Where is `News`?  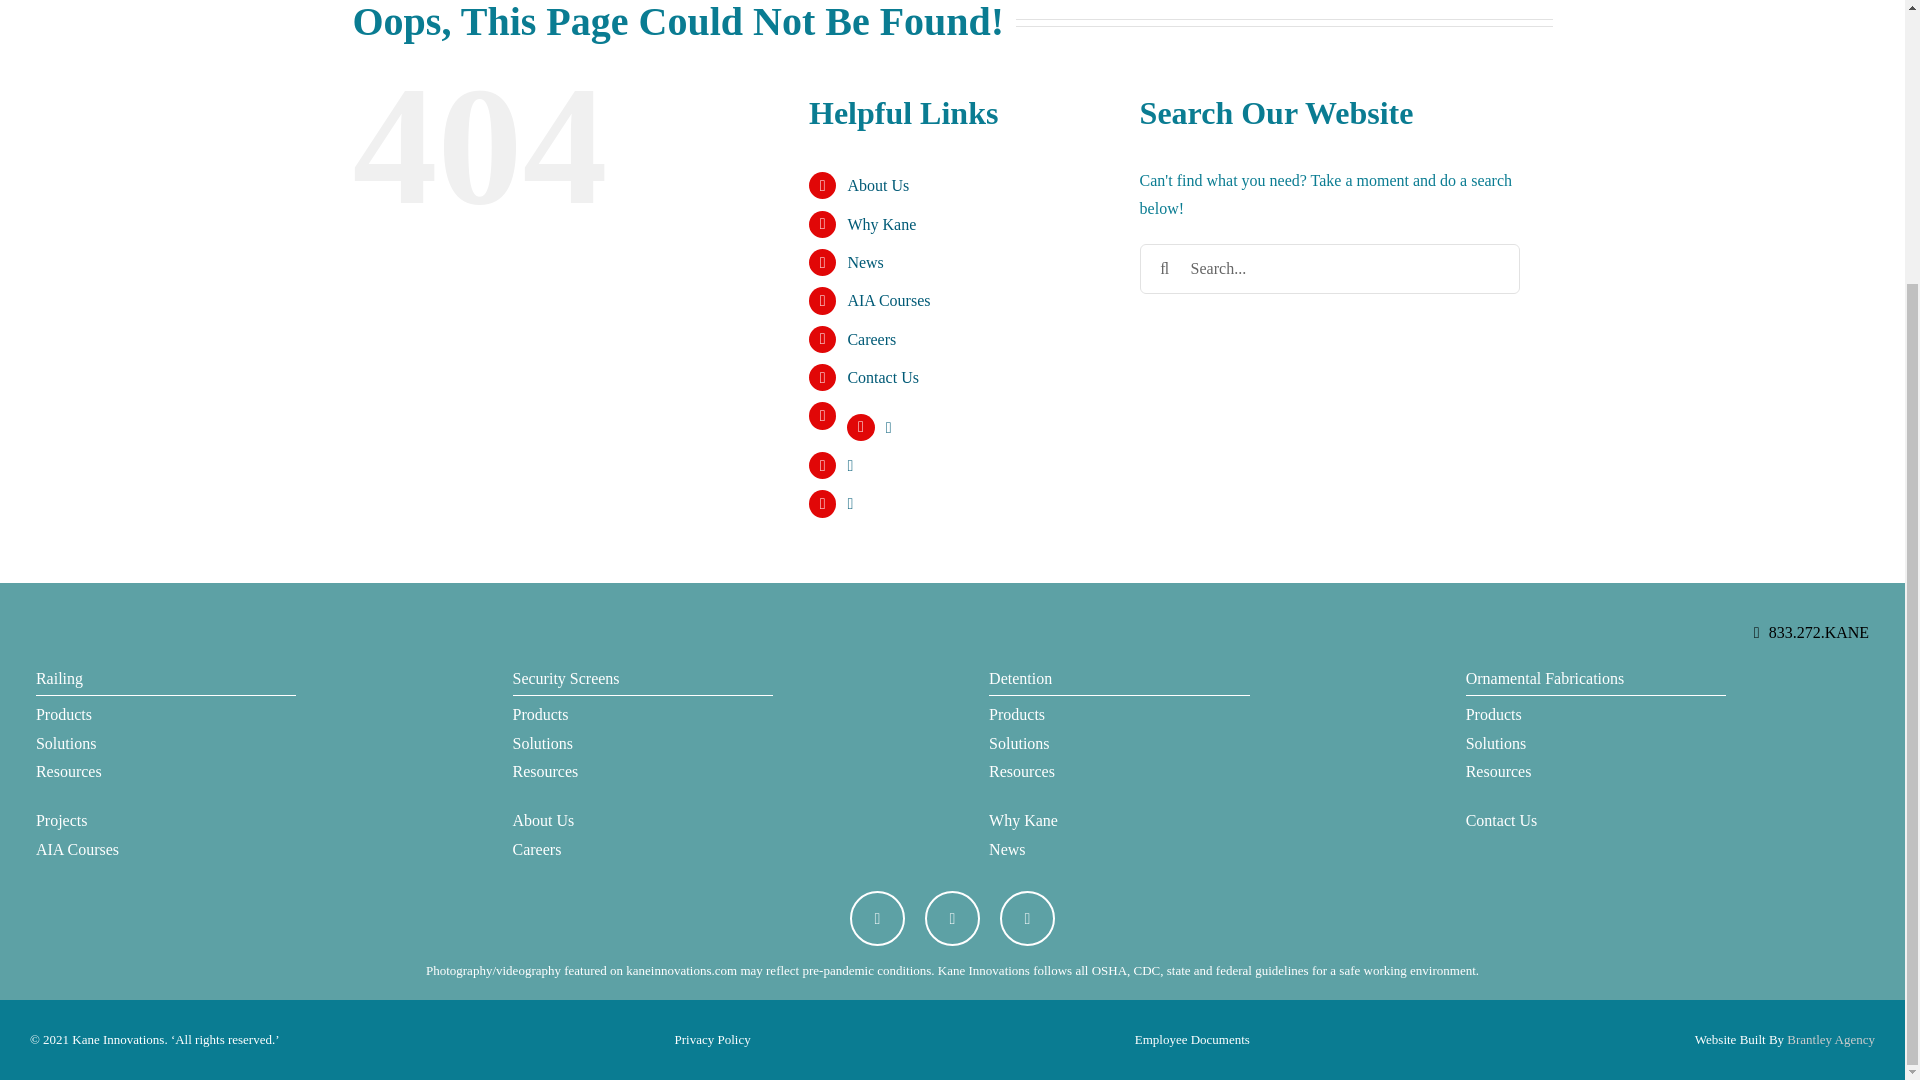 News is located at coordinates (864, 262).